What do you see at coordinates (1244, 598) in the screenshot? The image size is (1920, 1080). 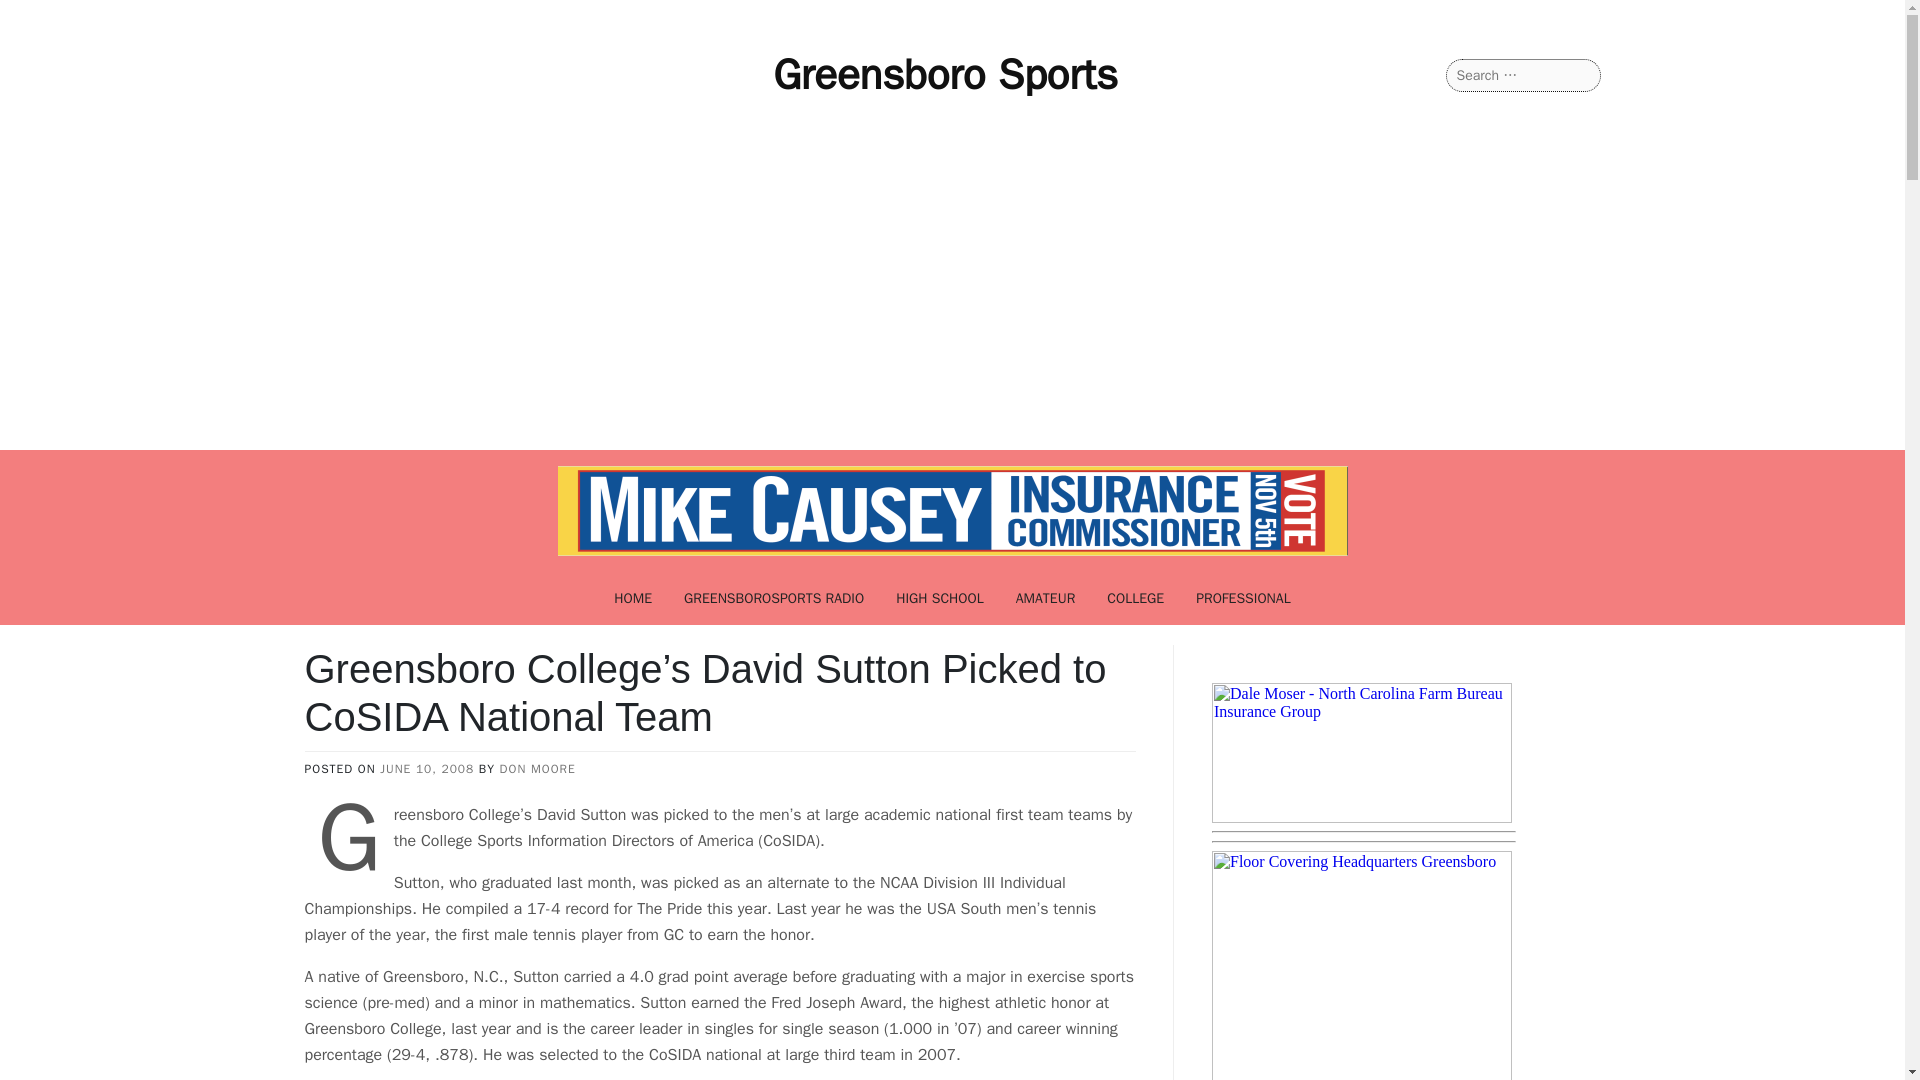 I see `PROFESSIONAL` at bounding box center [1244, 598].